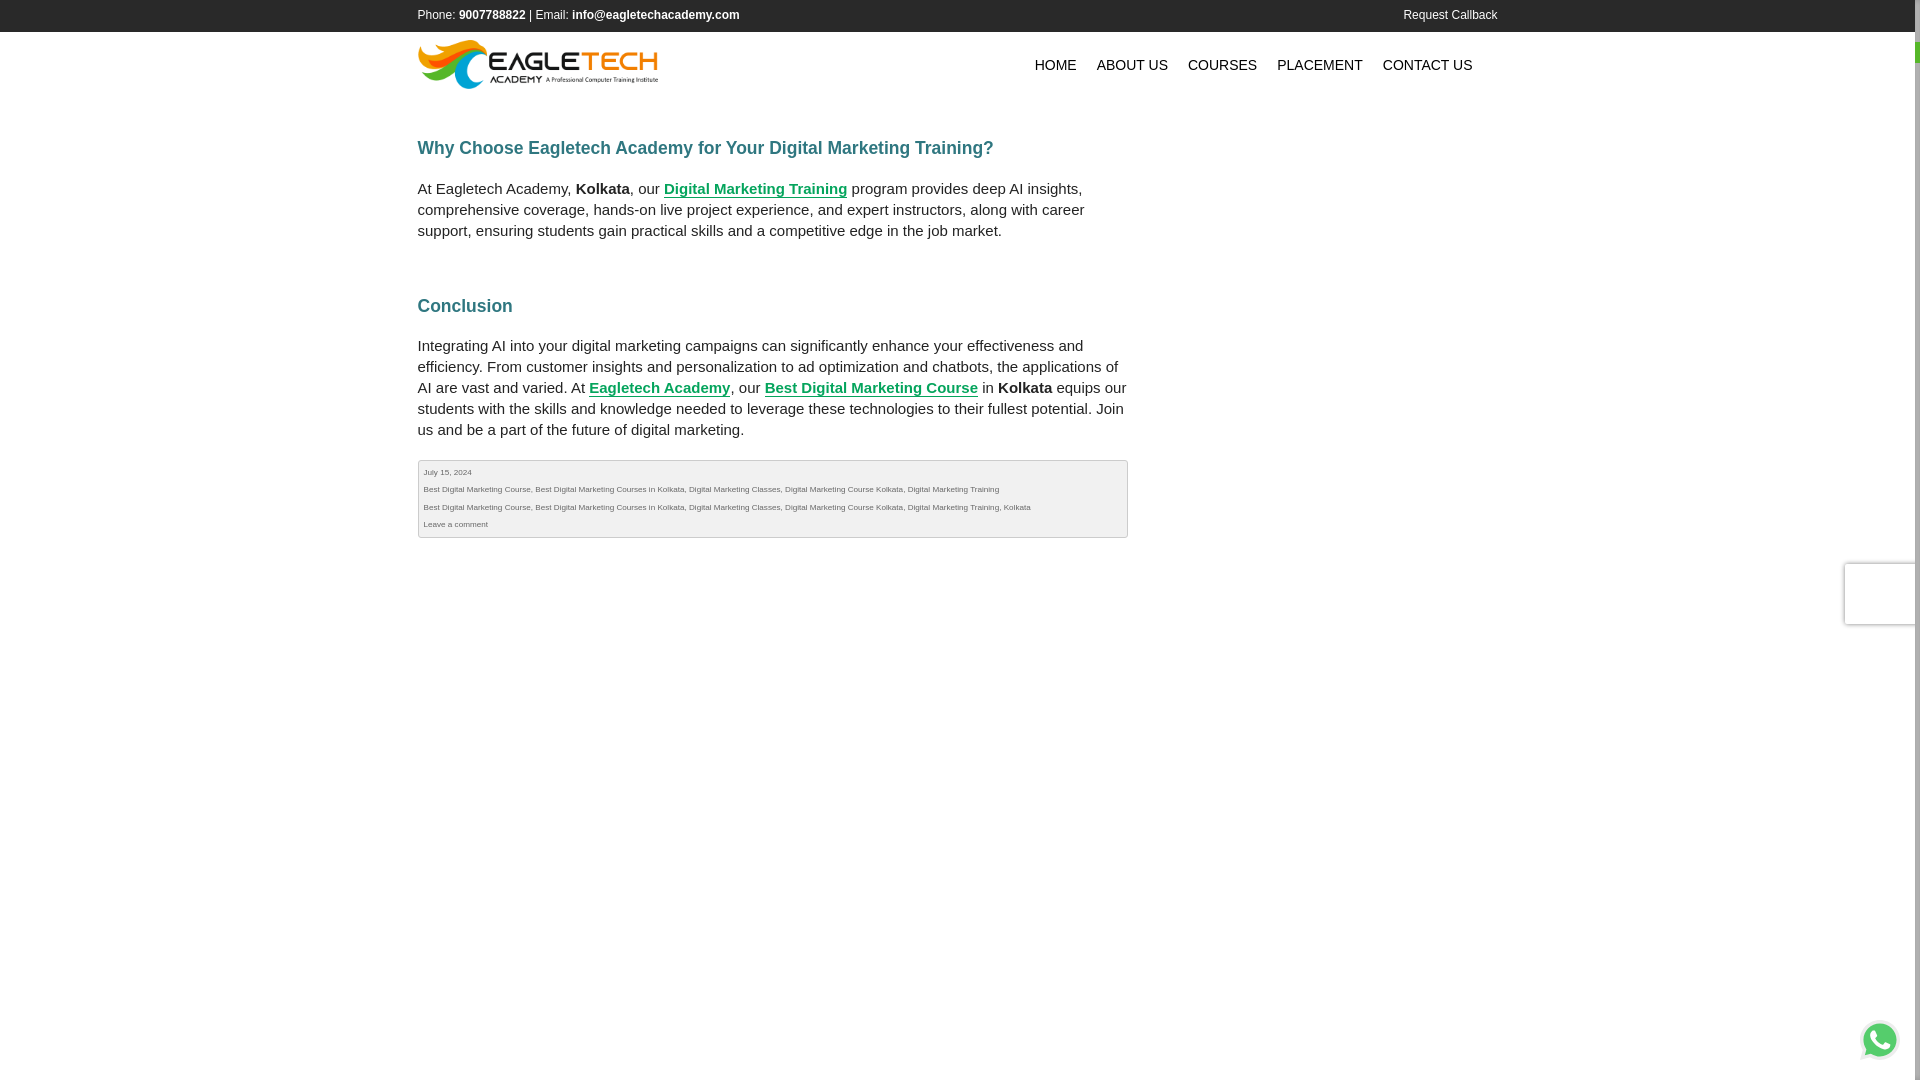 This screenshot has height=1080, width=1920. What do you see at coordinates (844, 507) in the screenshot?
I see `Digital Marketing Course Kolkata` at bounding box center [844, 507].